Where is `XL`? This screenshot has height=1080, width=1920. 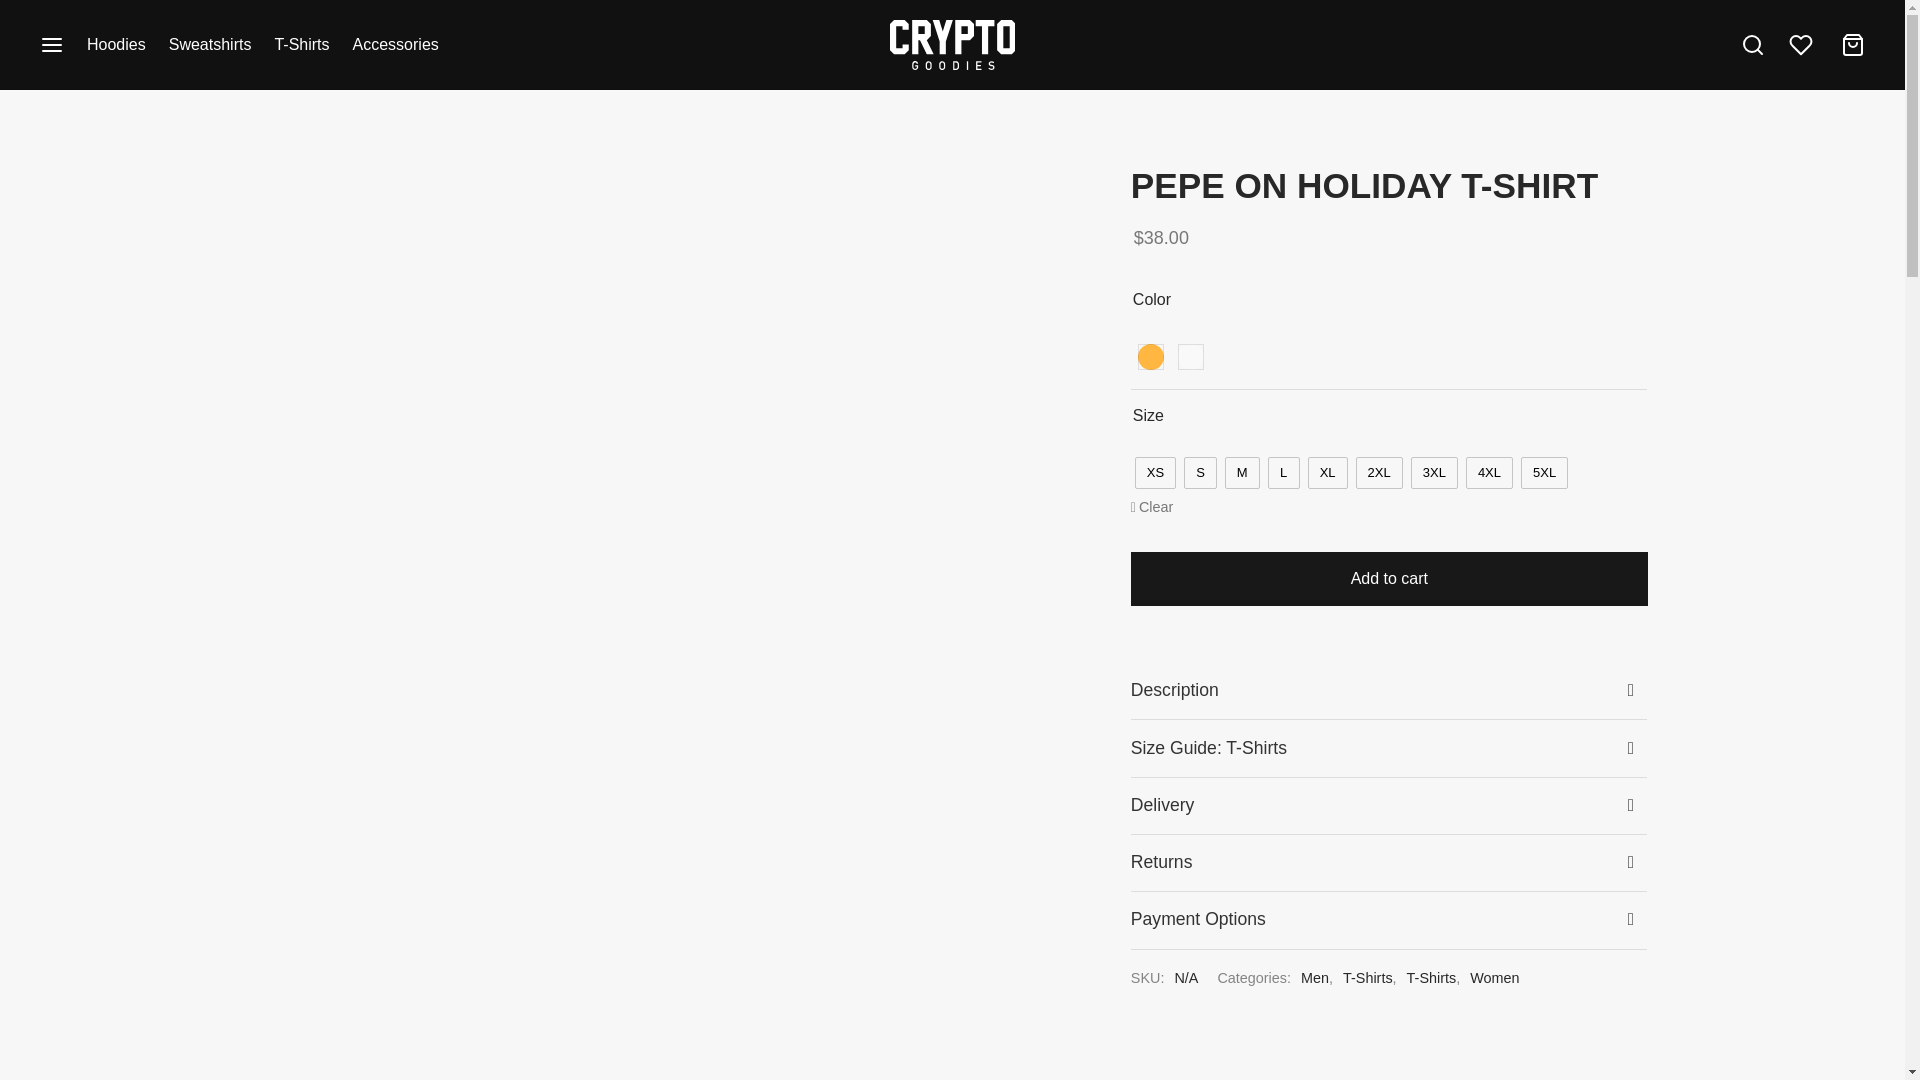 XL is located at coordinates (1327, 472).